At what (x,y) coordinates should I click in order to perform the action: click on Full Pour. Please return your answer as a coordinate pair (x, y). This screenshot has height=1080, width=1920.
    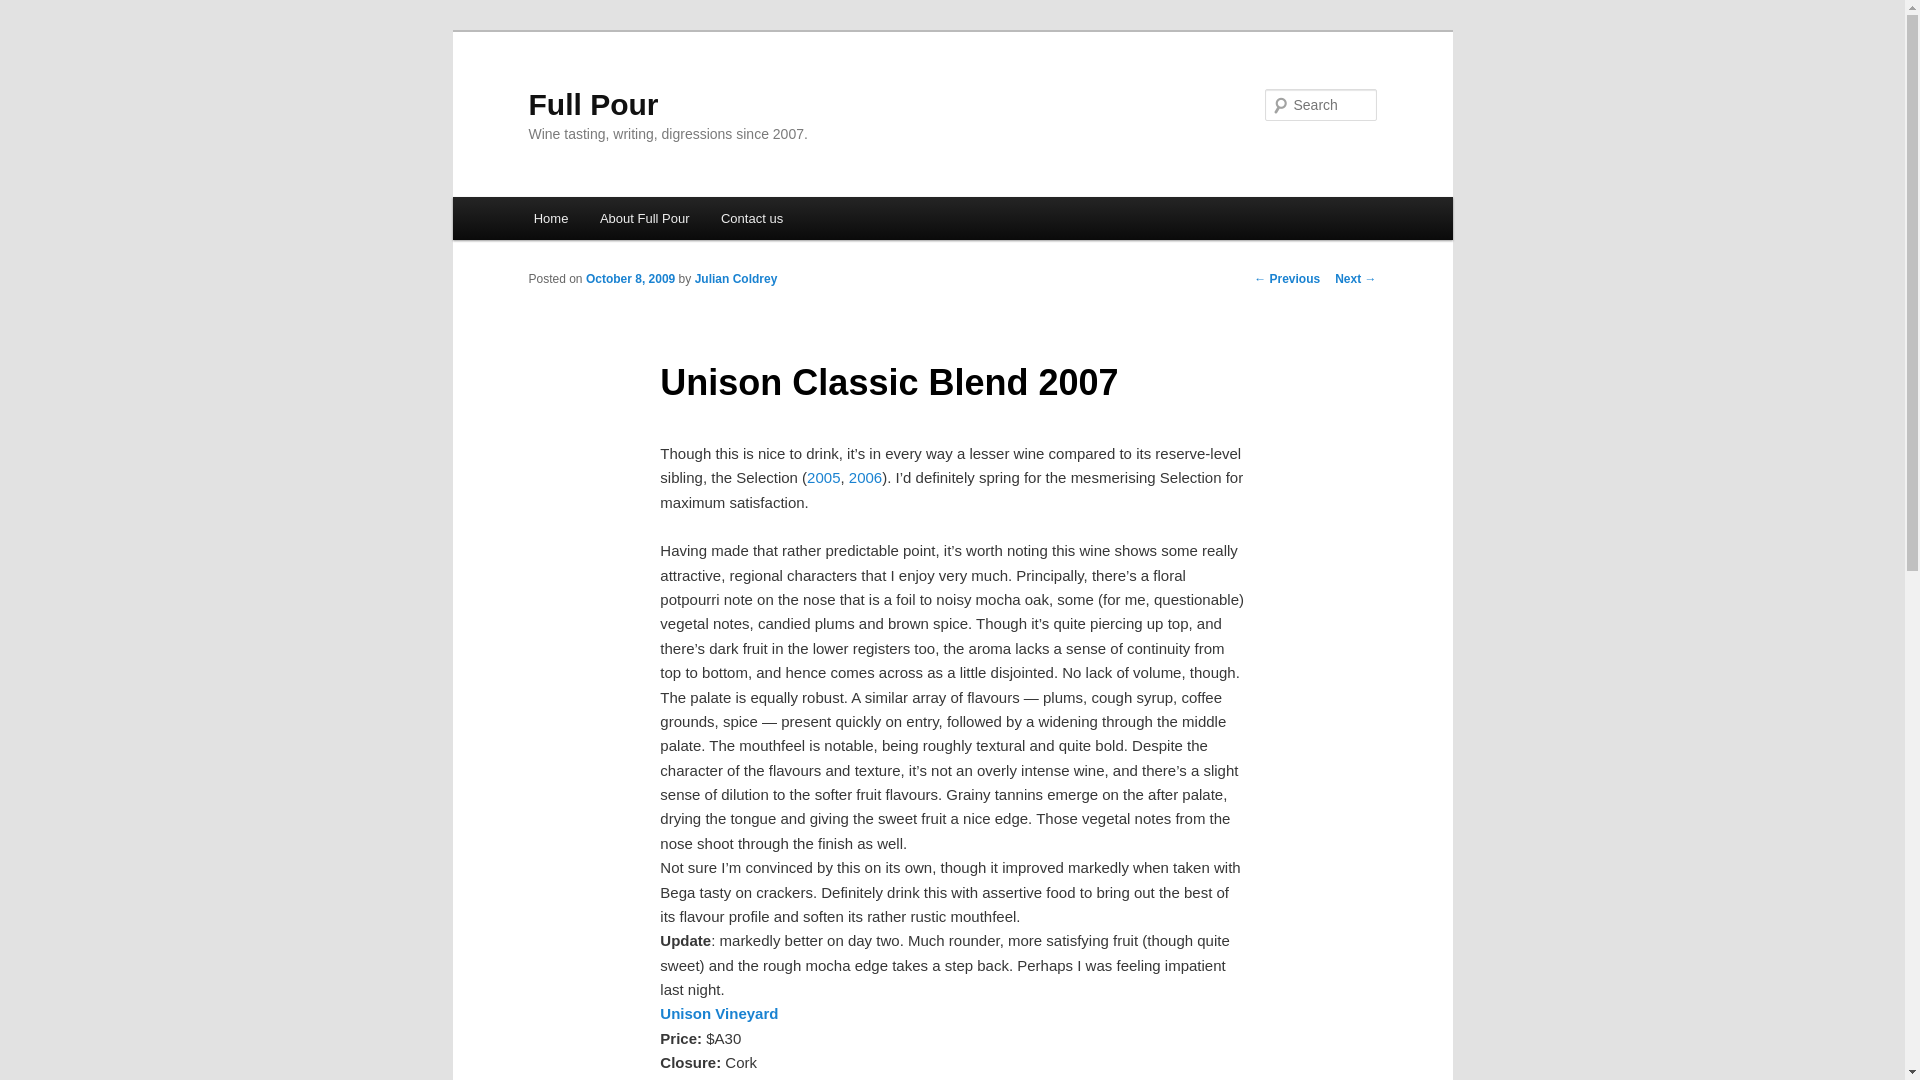
    Looking at the image, I should click on (593, 104).